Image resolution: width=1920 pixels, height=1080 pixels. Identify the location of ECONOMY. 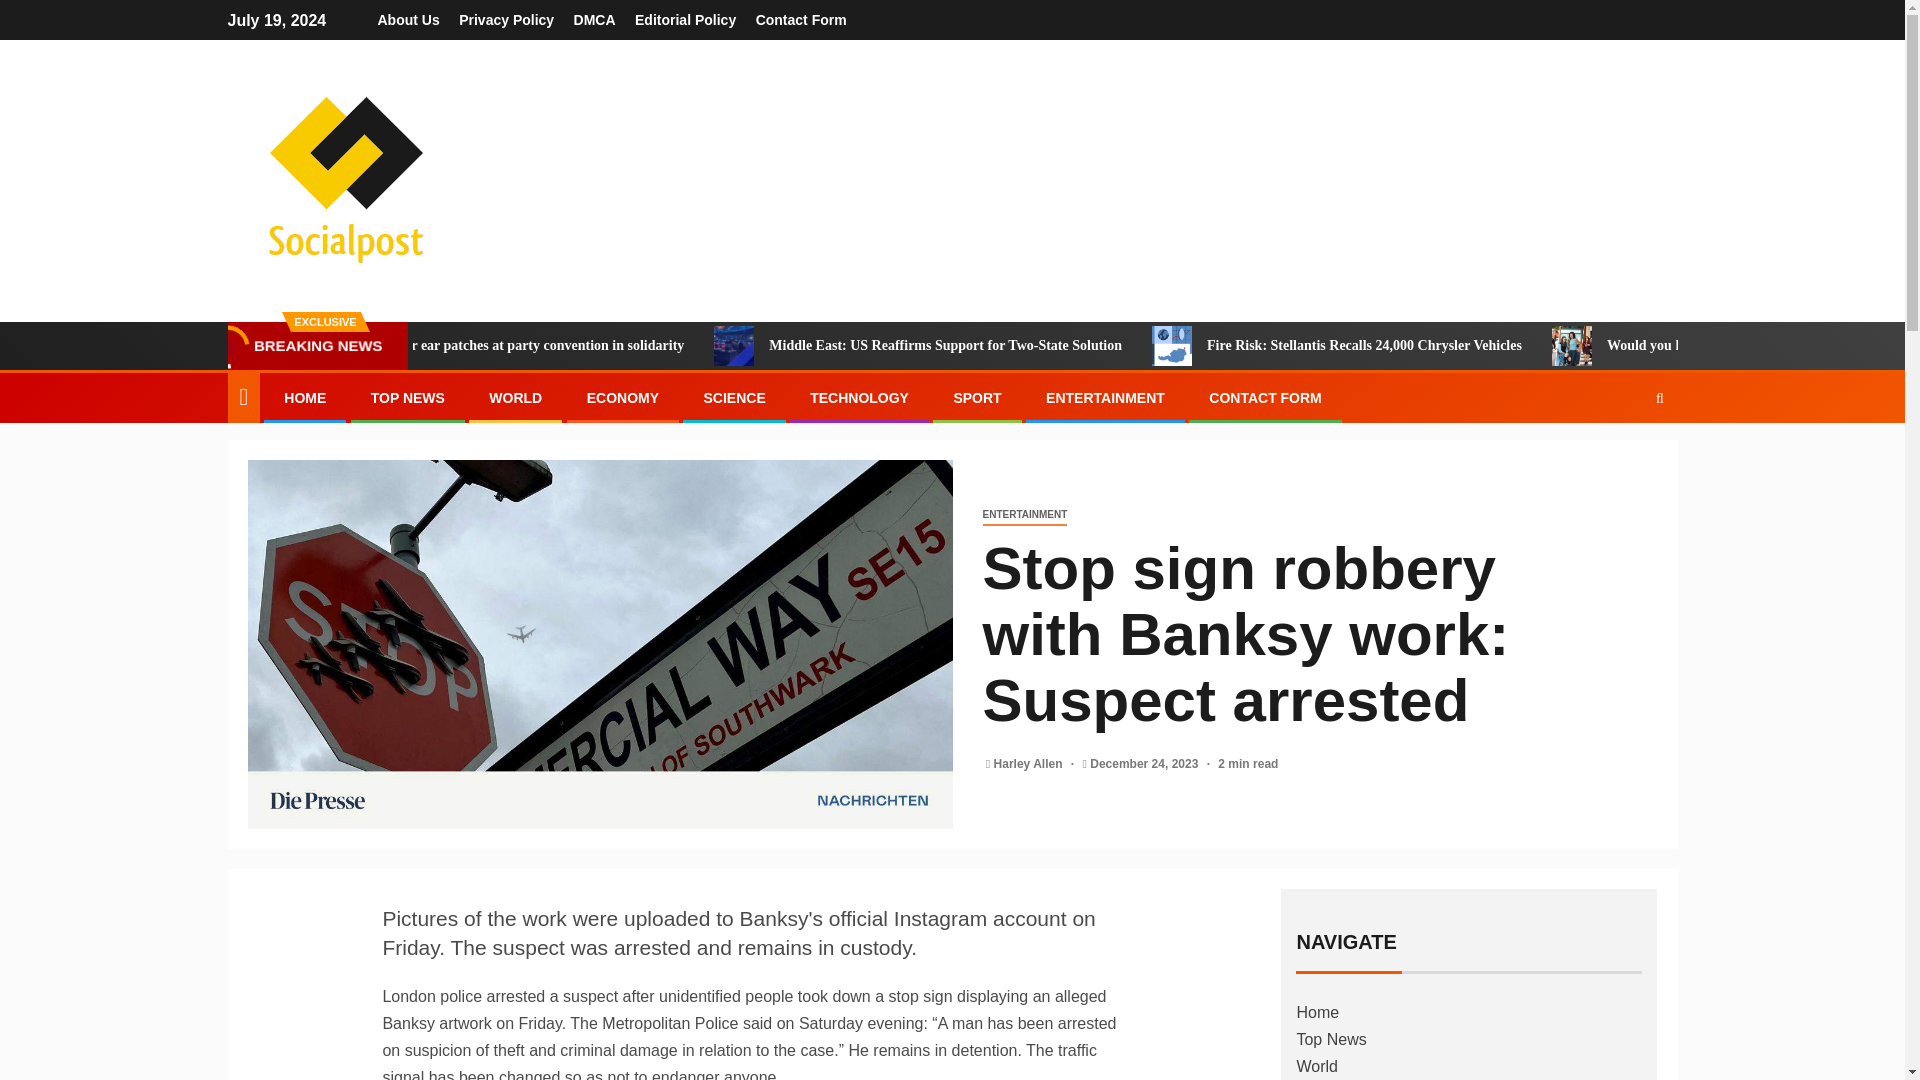
(622, 398).